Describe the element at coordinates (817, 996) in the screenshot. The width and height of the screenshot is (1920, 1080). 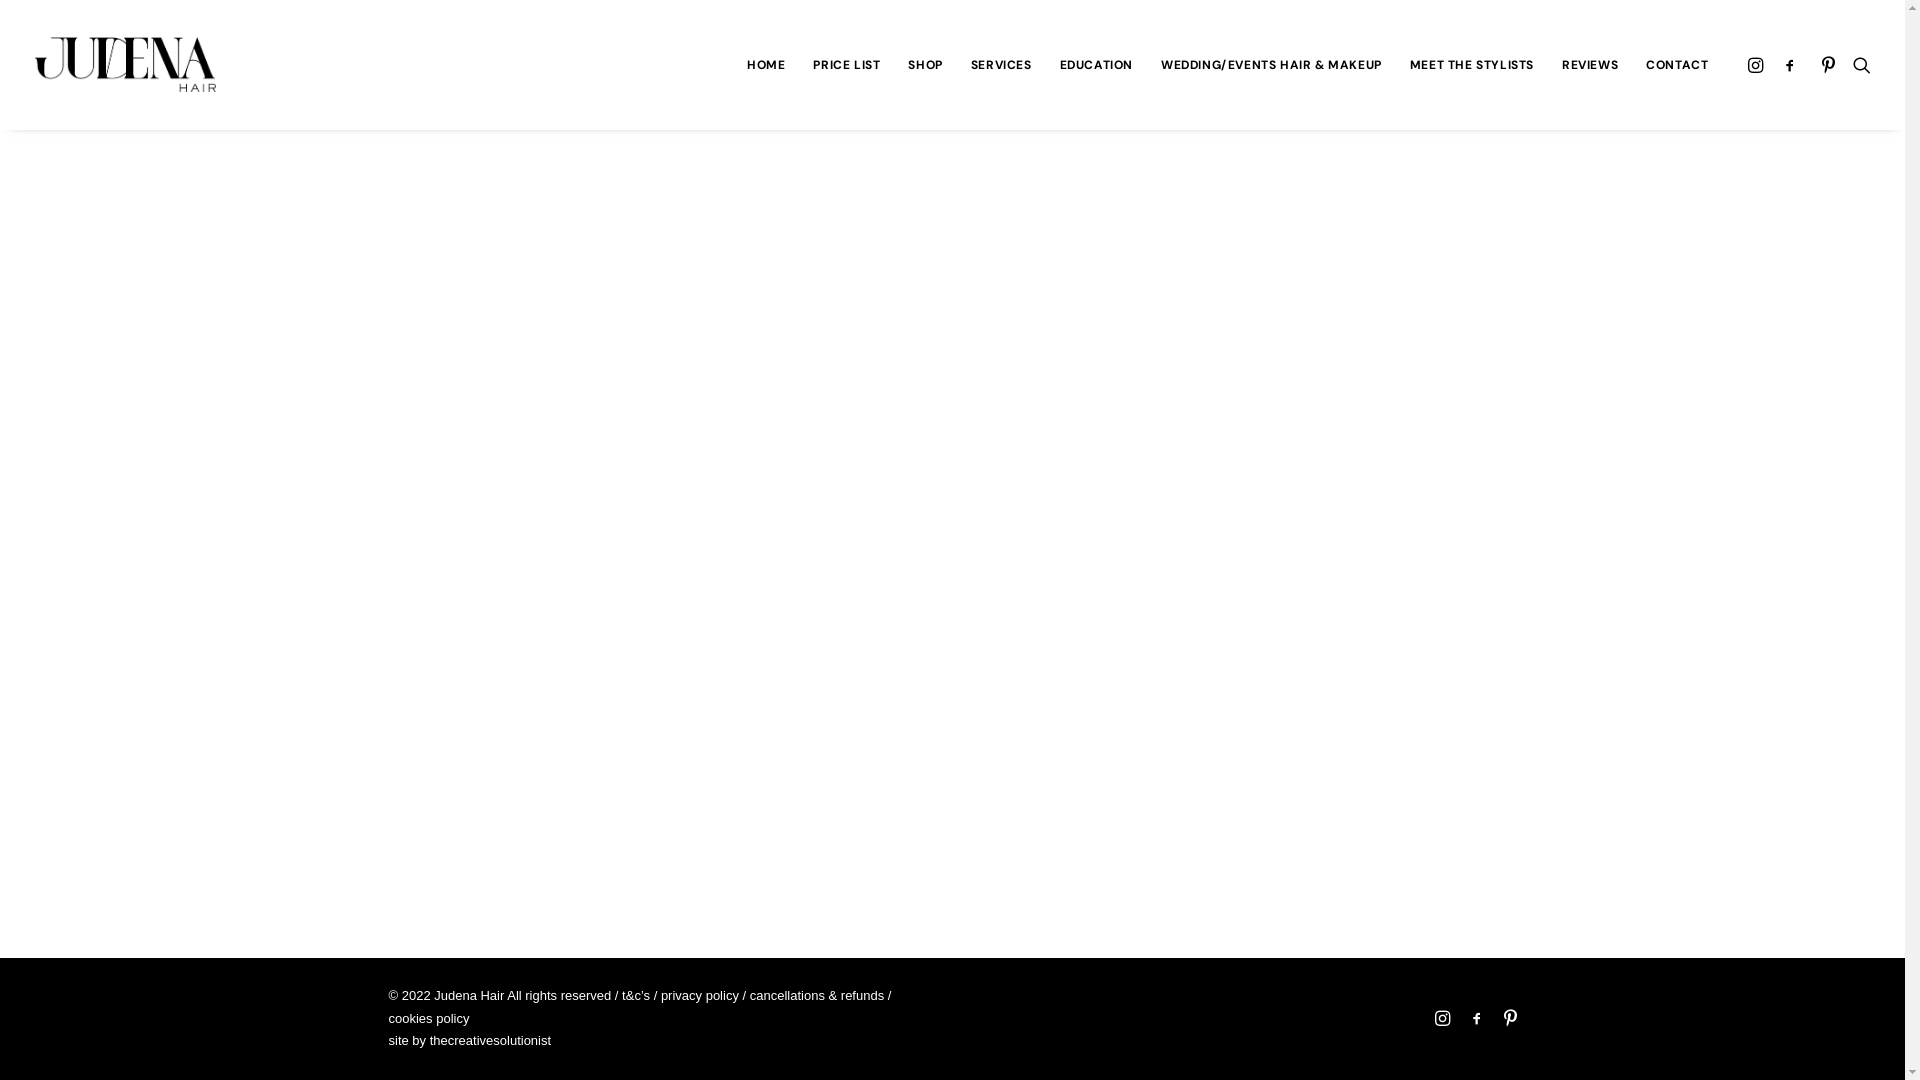
I see `cancellations & refunds` at that location.